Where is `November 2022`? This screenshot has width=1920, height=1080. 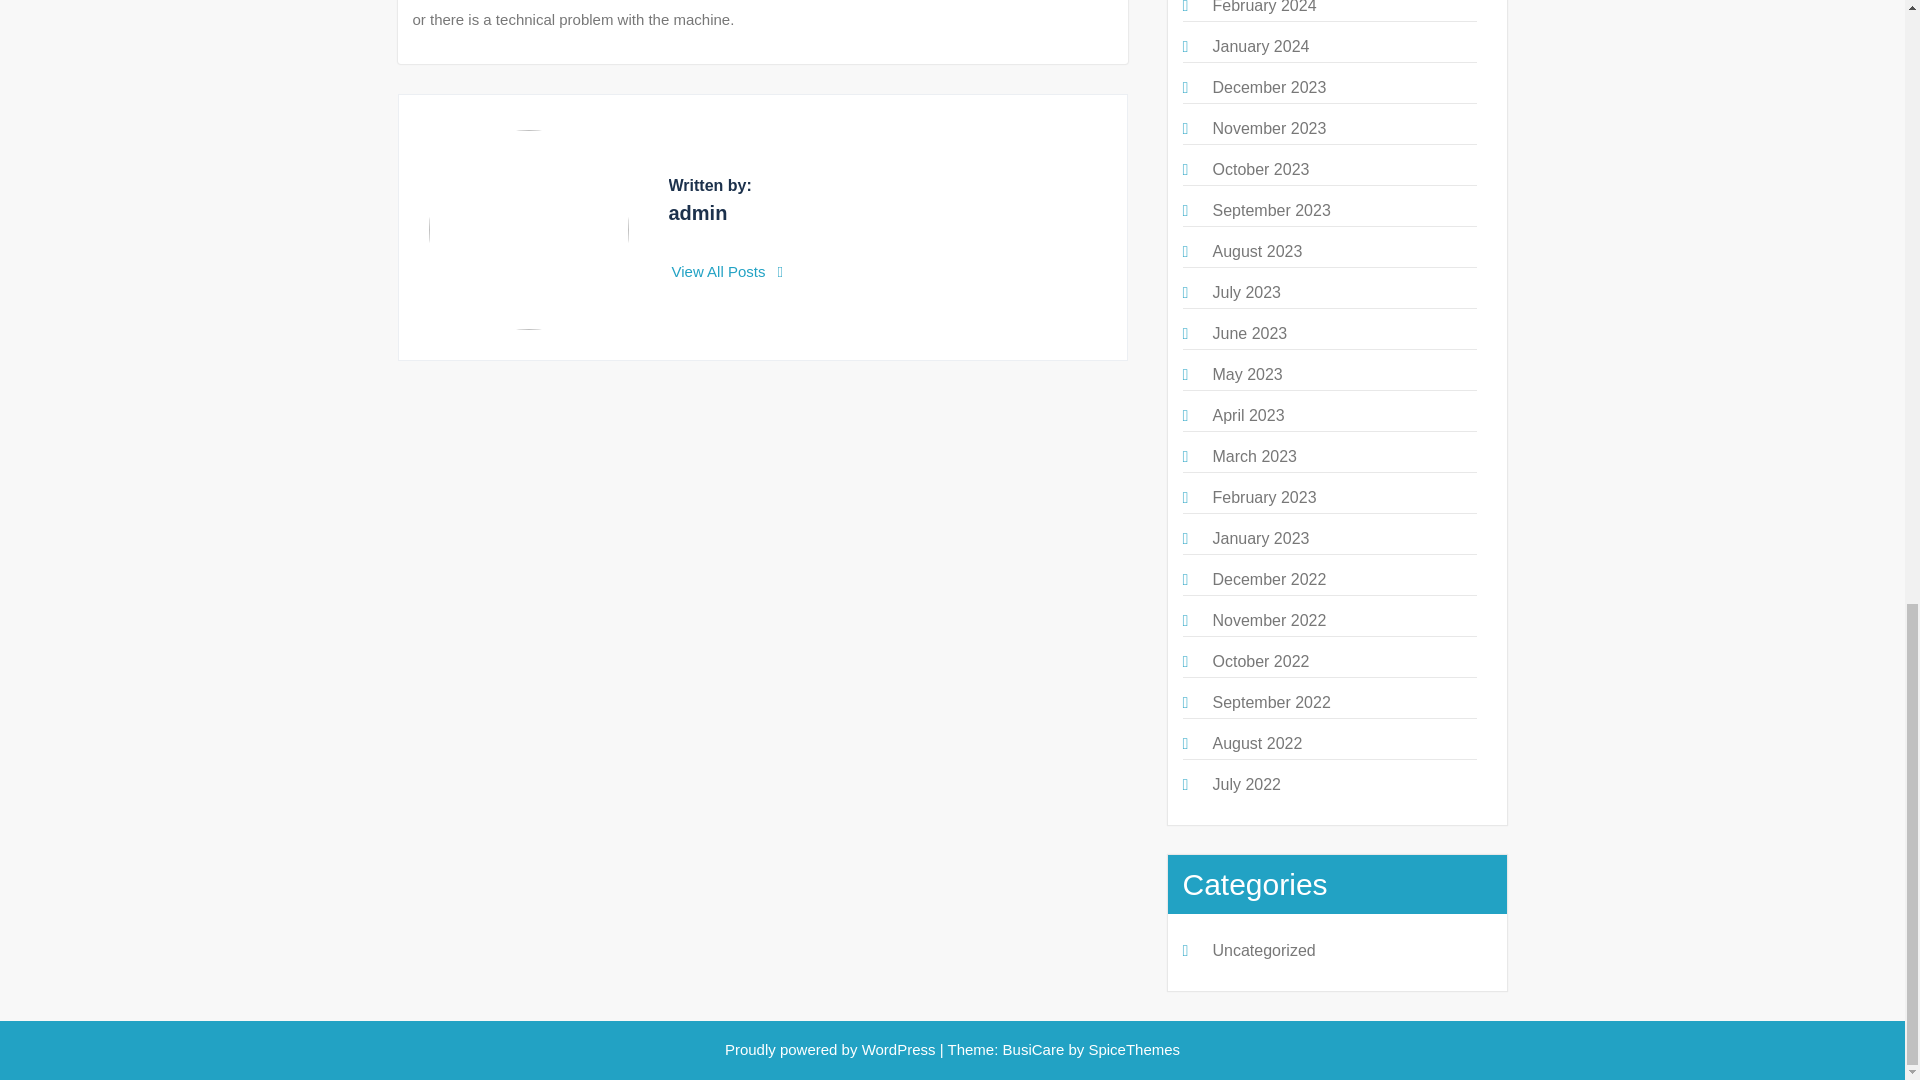 November 2022 is located at coordinates (1268, 620).